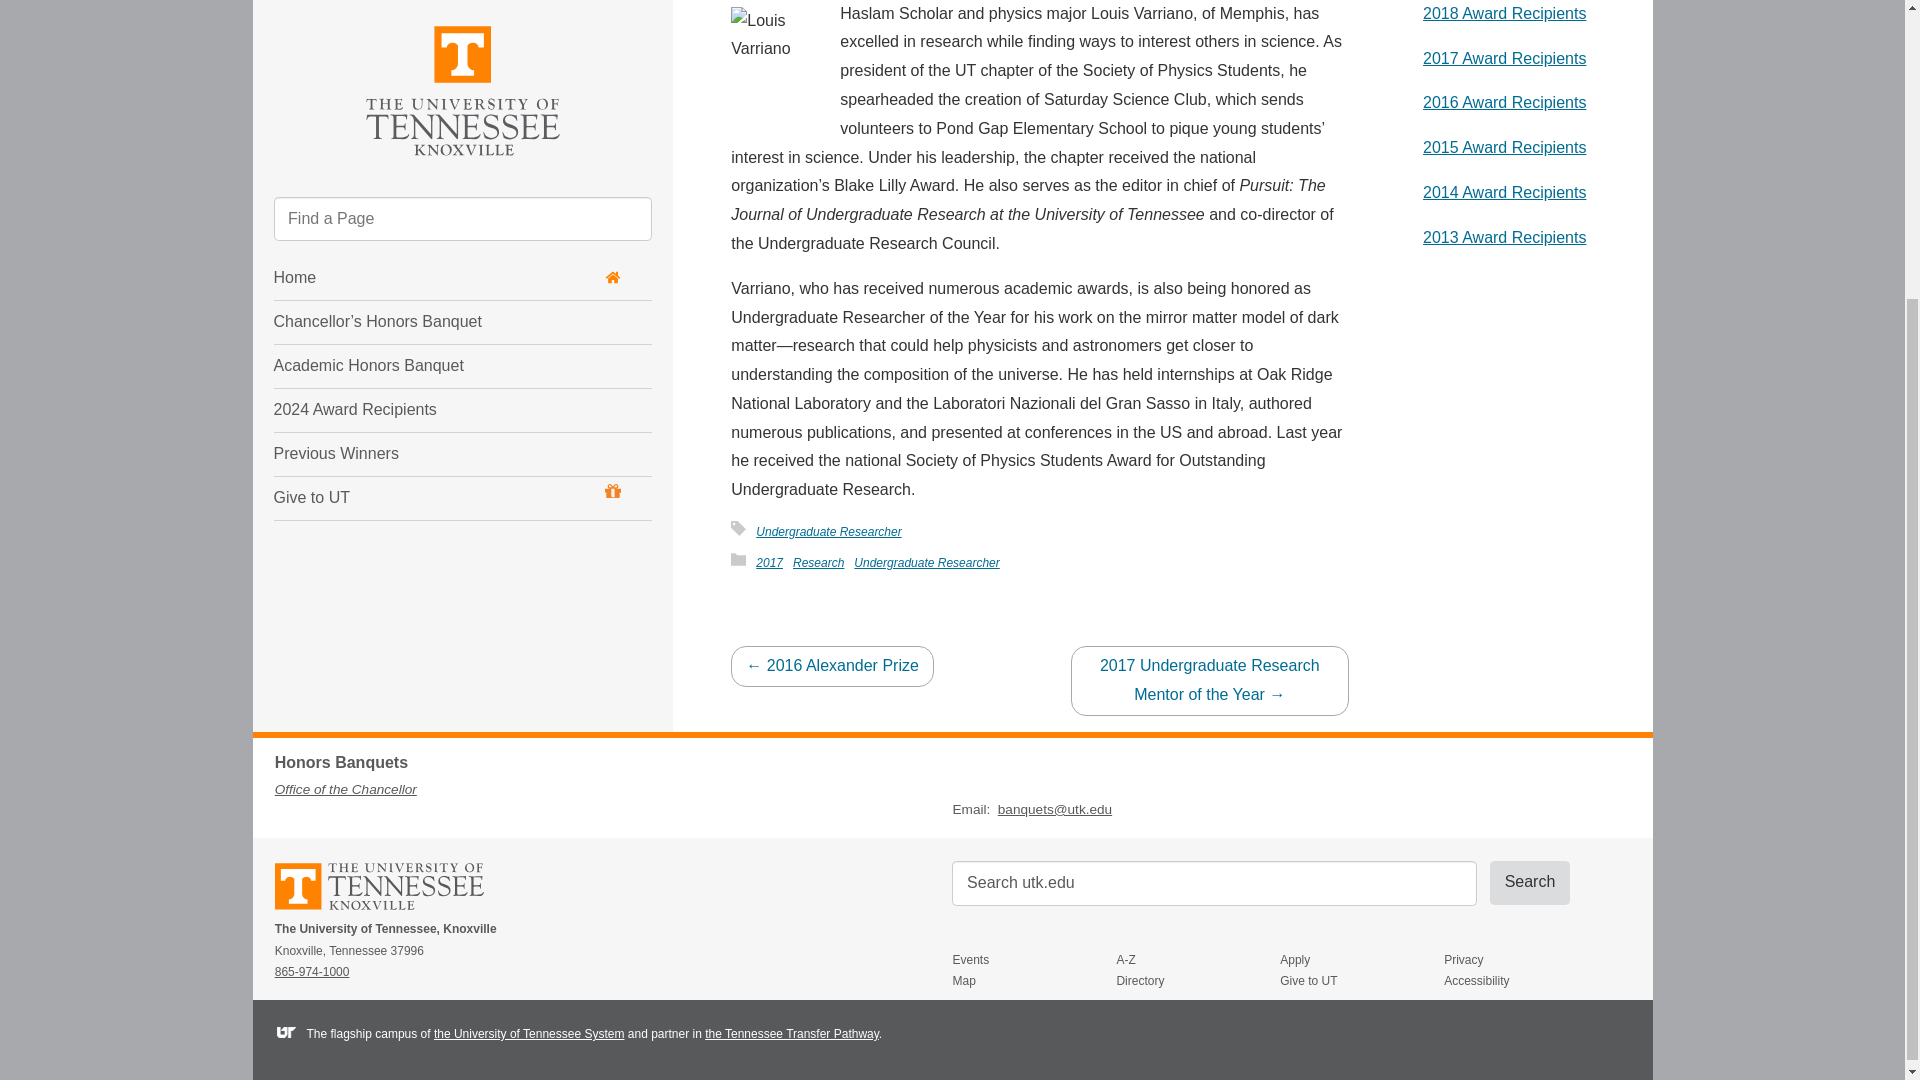  What do you see at coordinates (425, 54) in the screenshot?
I see `Previous Winners` at bounding box center [425, 54].